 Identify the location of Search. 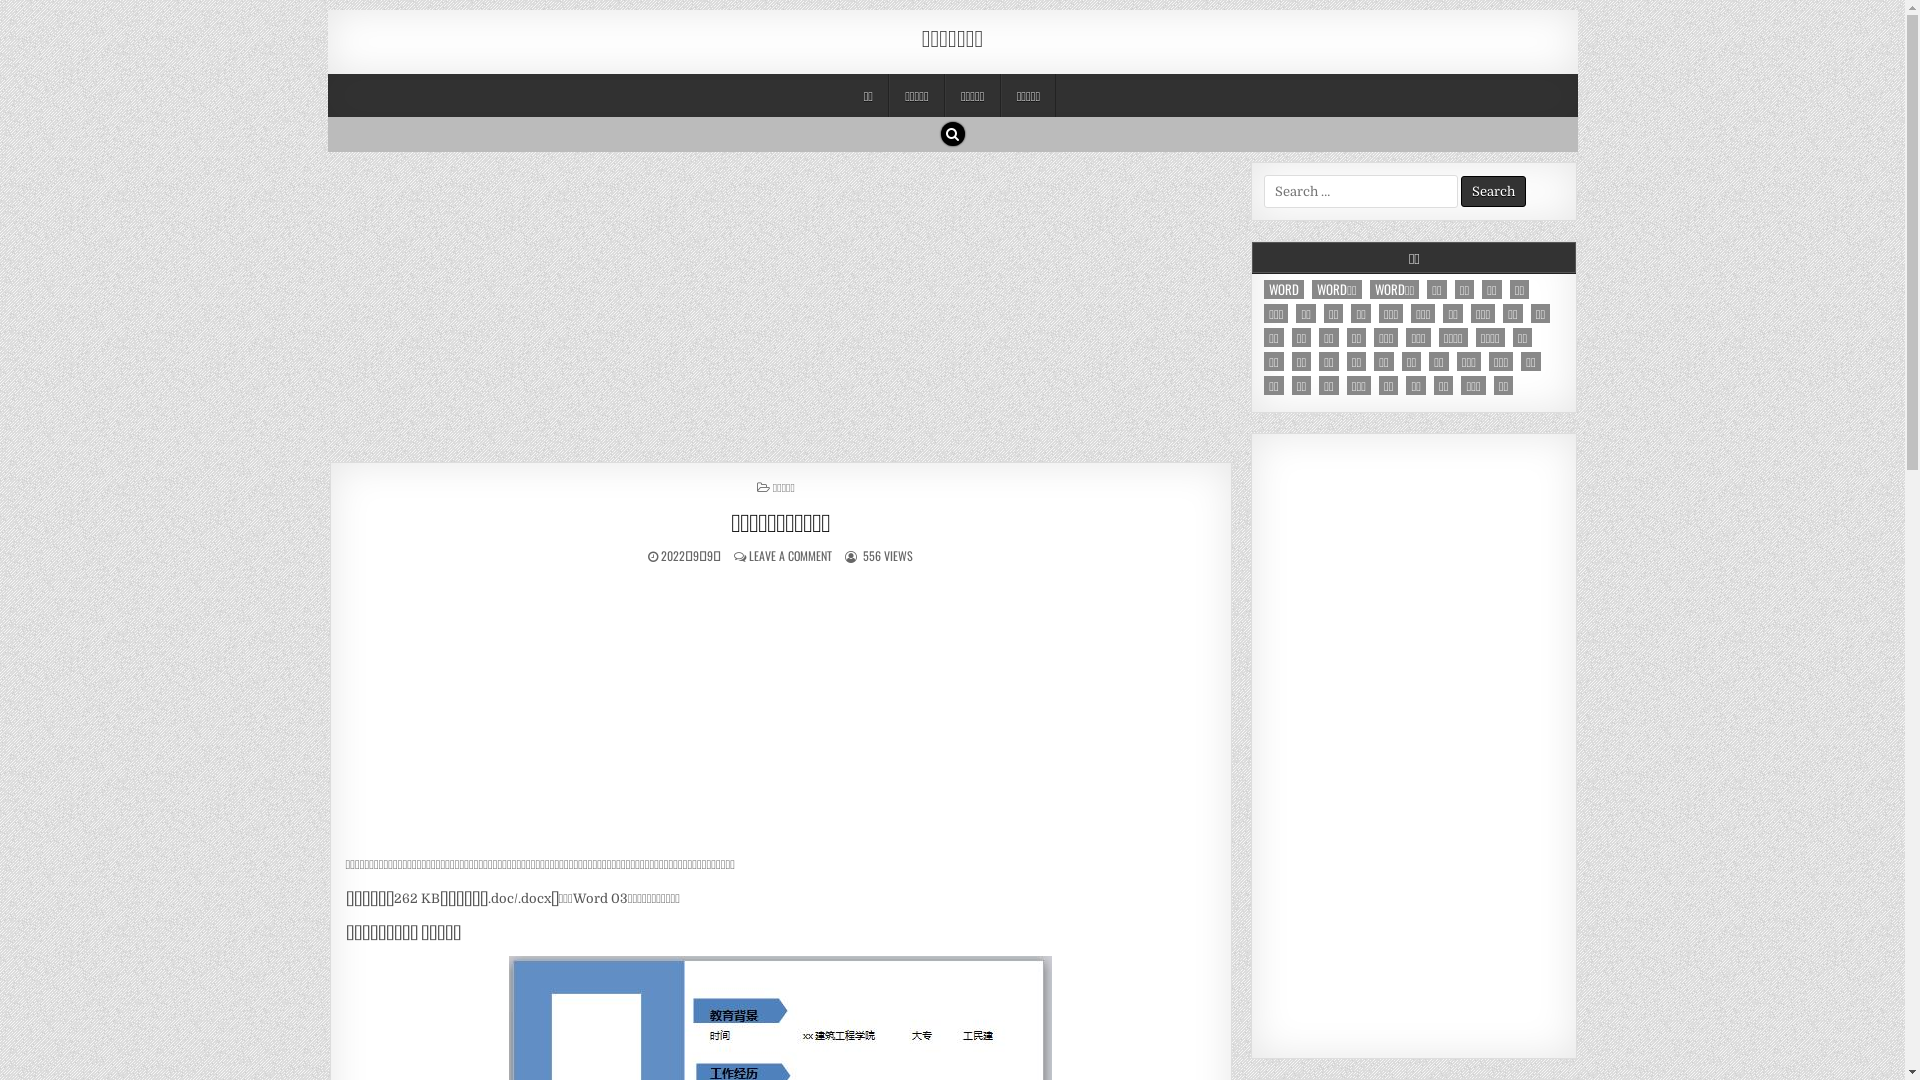
(952, 134).